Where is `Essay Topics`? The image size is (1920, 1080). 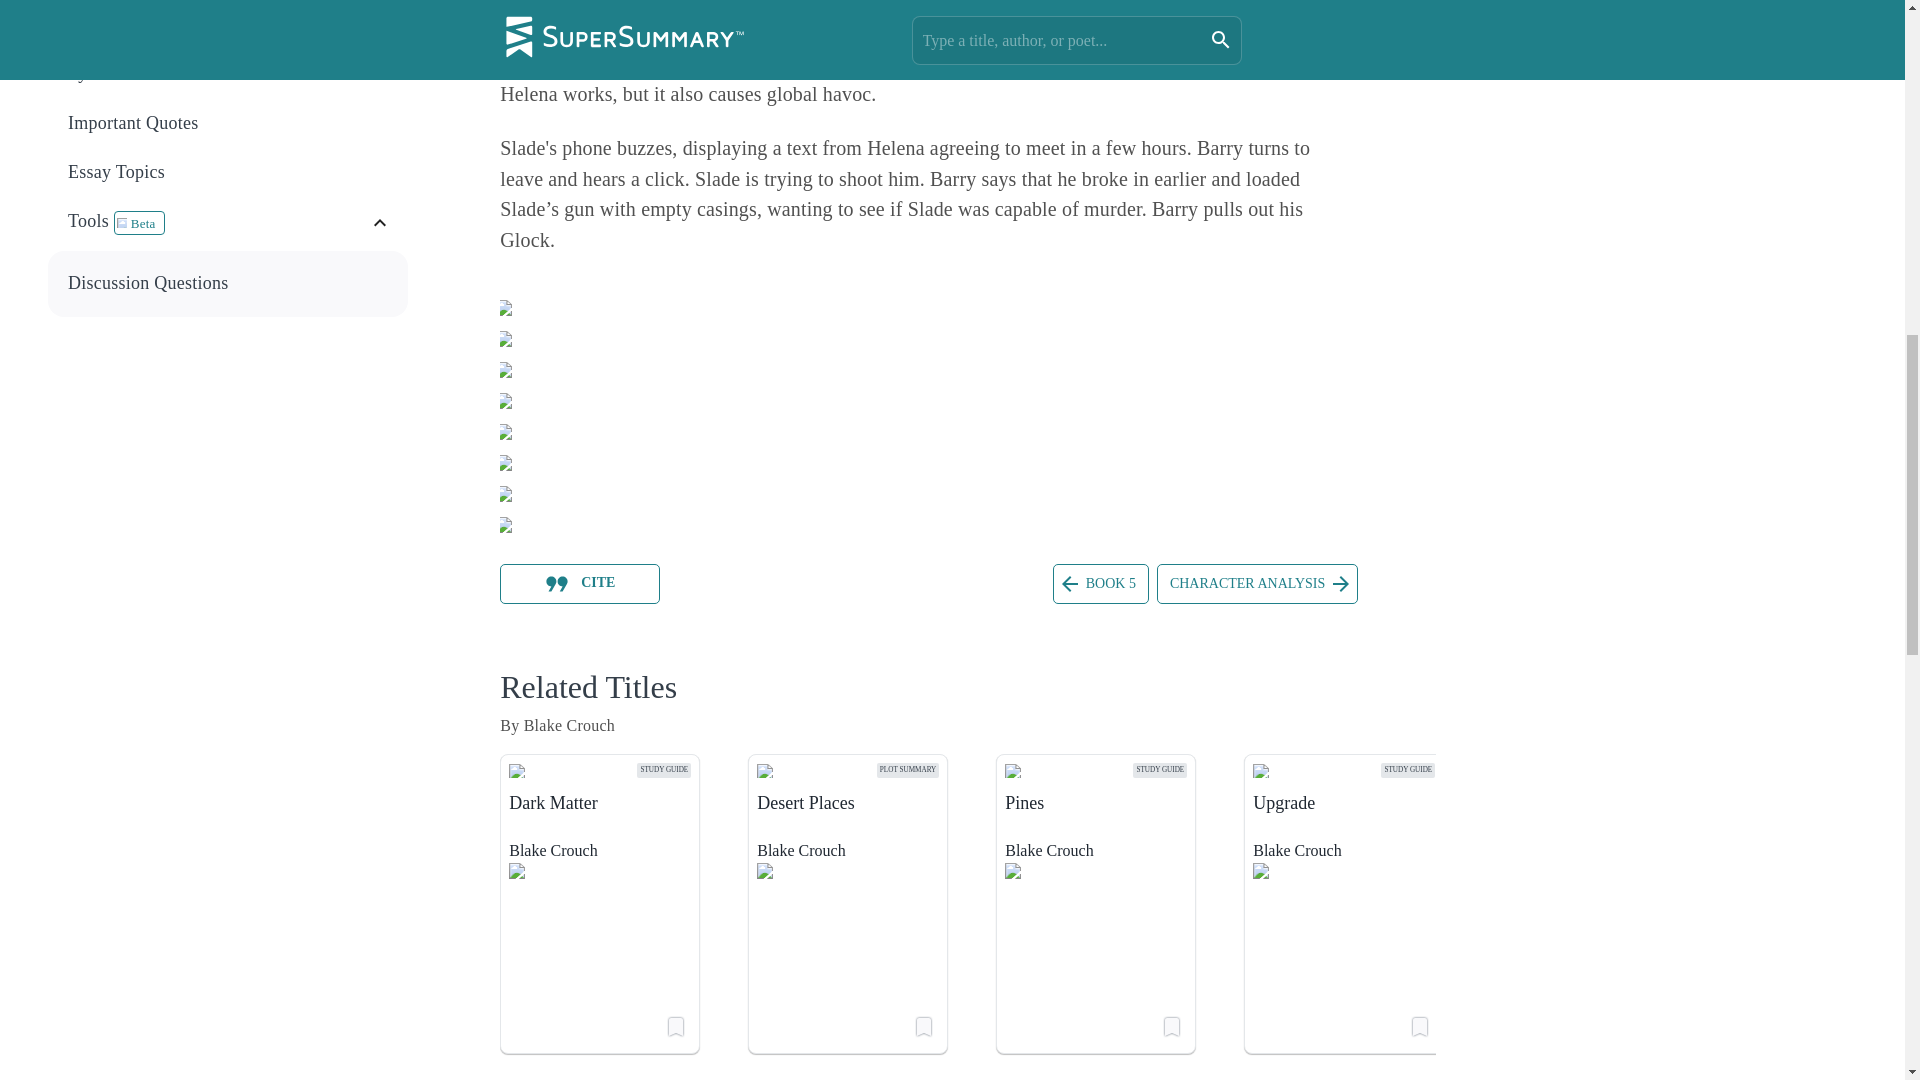
Essay Topics is located at coordinates (228, 172).